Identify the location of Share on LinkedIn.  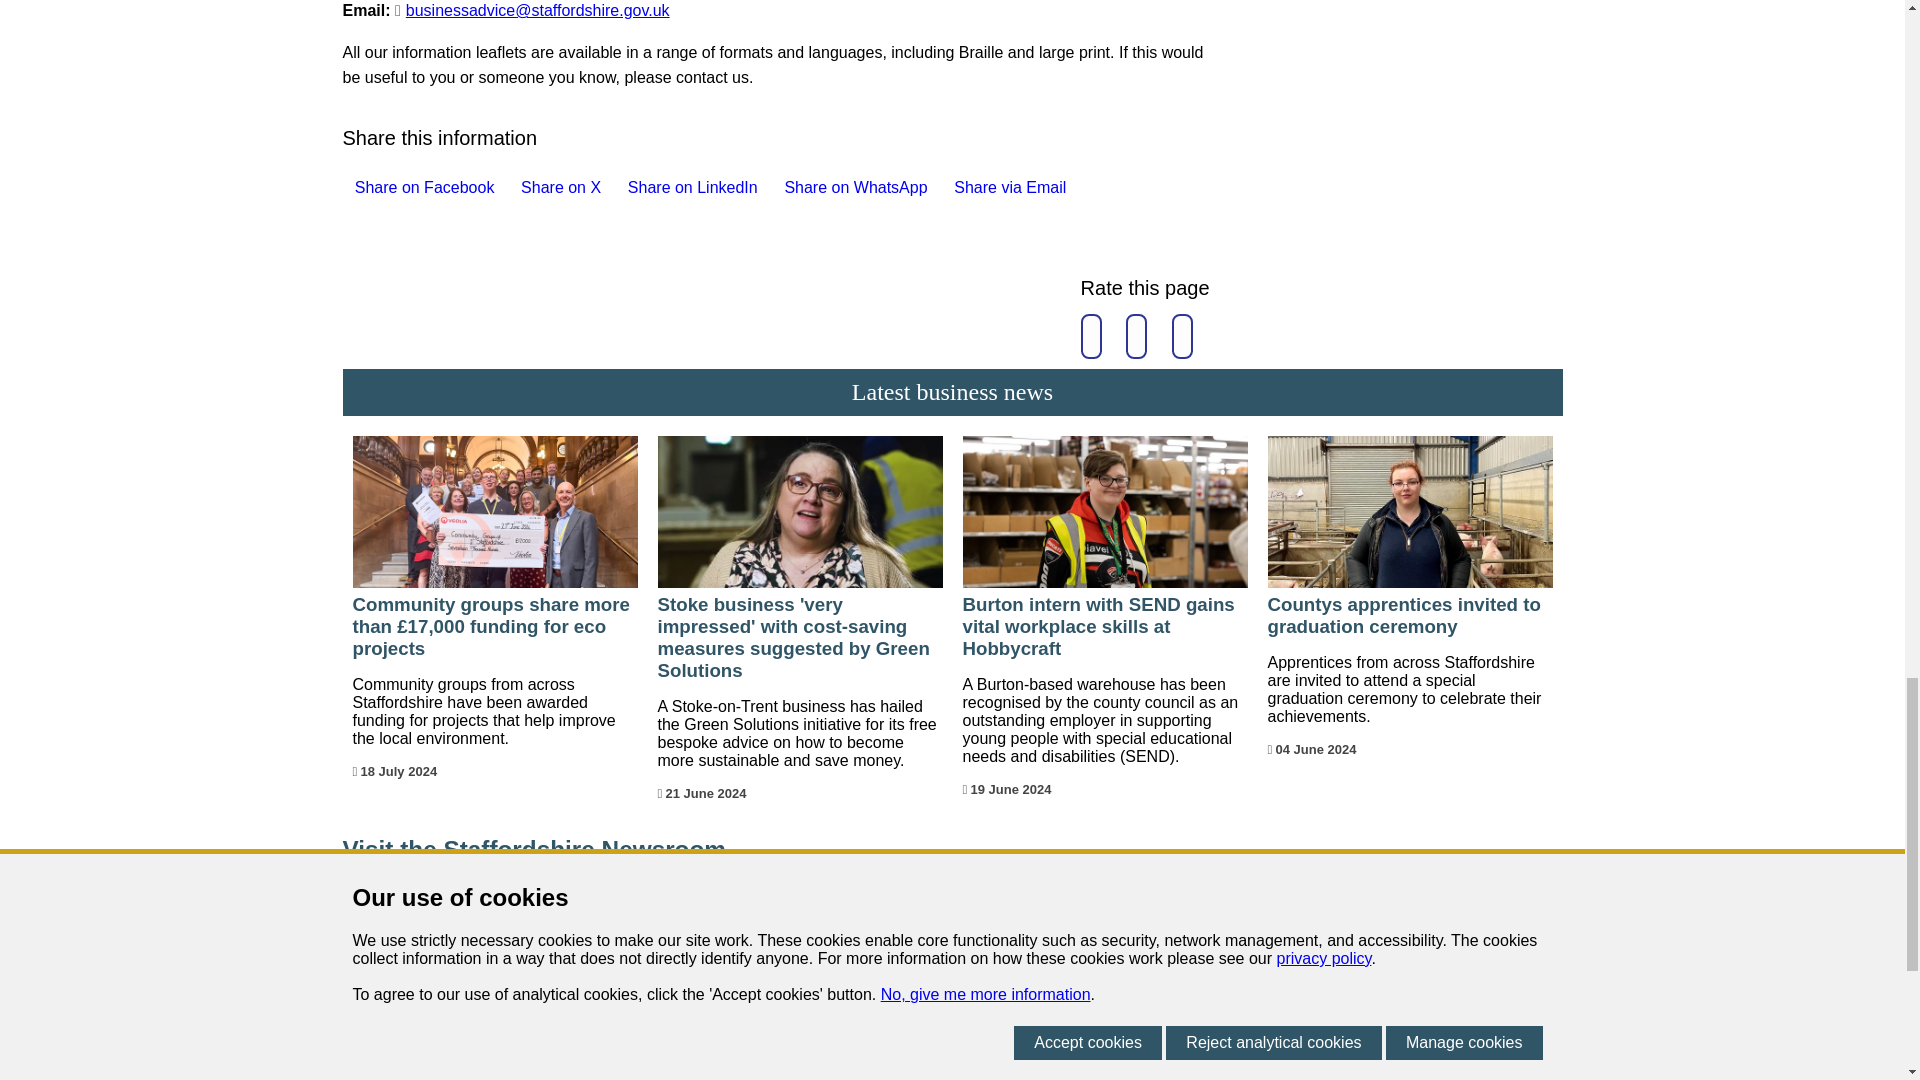
(622, 188).